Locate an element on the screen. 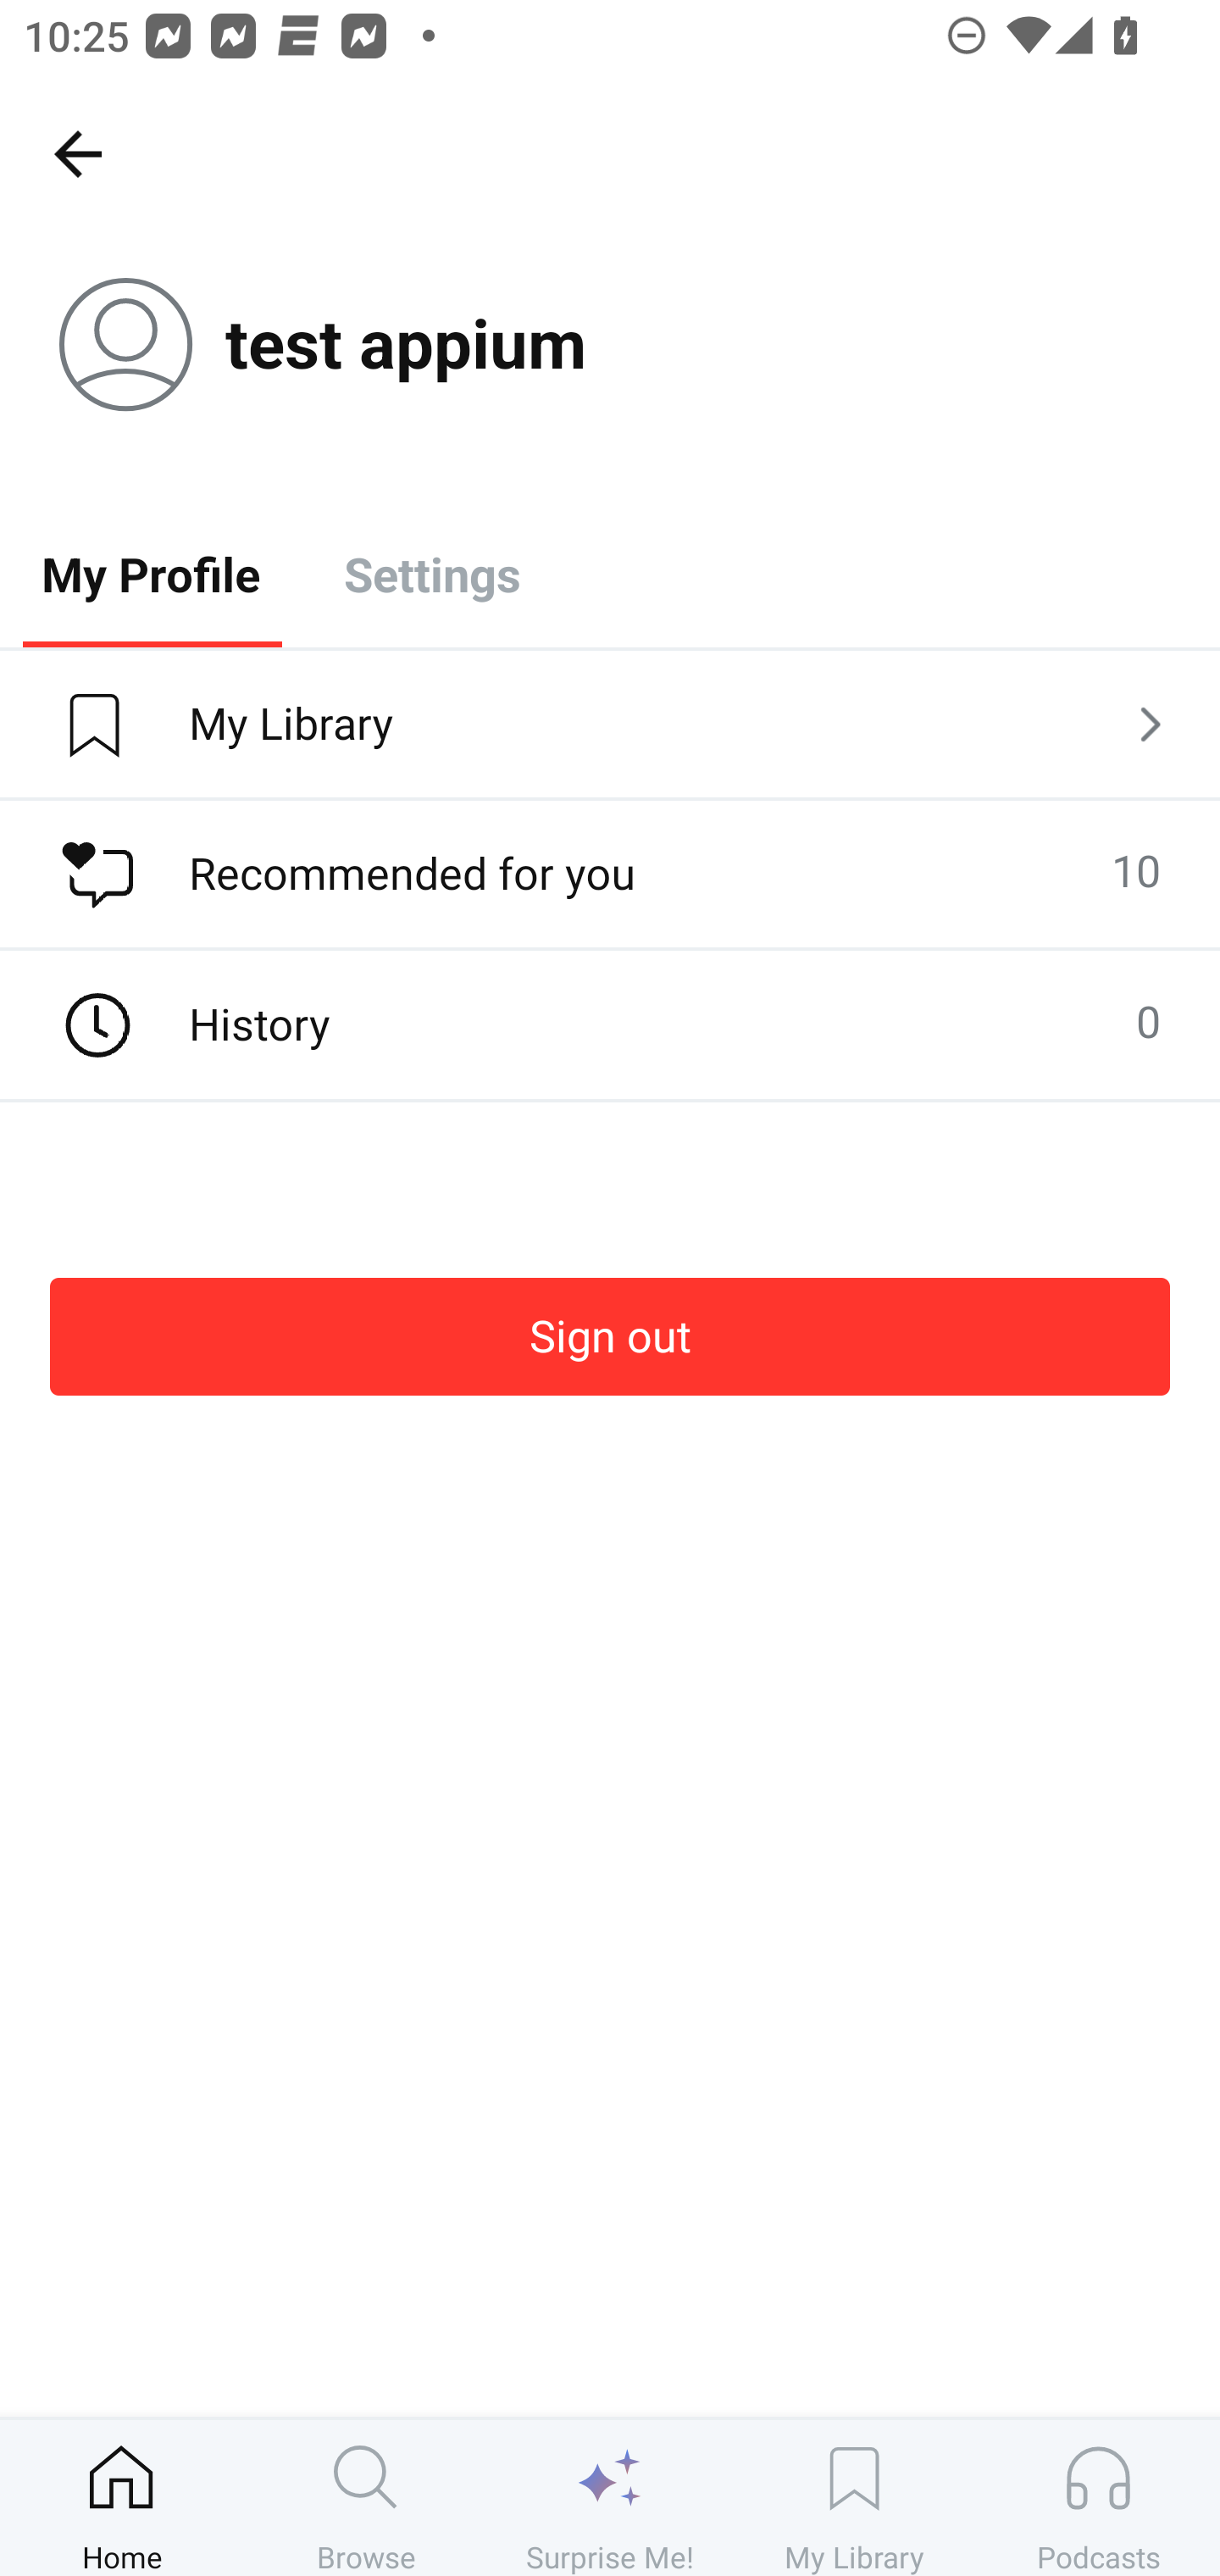 This screenshot has height=2576, width=1220. Home, back is located at coordinates (77, 153).